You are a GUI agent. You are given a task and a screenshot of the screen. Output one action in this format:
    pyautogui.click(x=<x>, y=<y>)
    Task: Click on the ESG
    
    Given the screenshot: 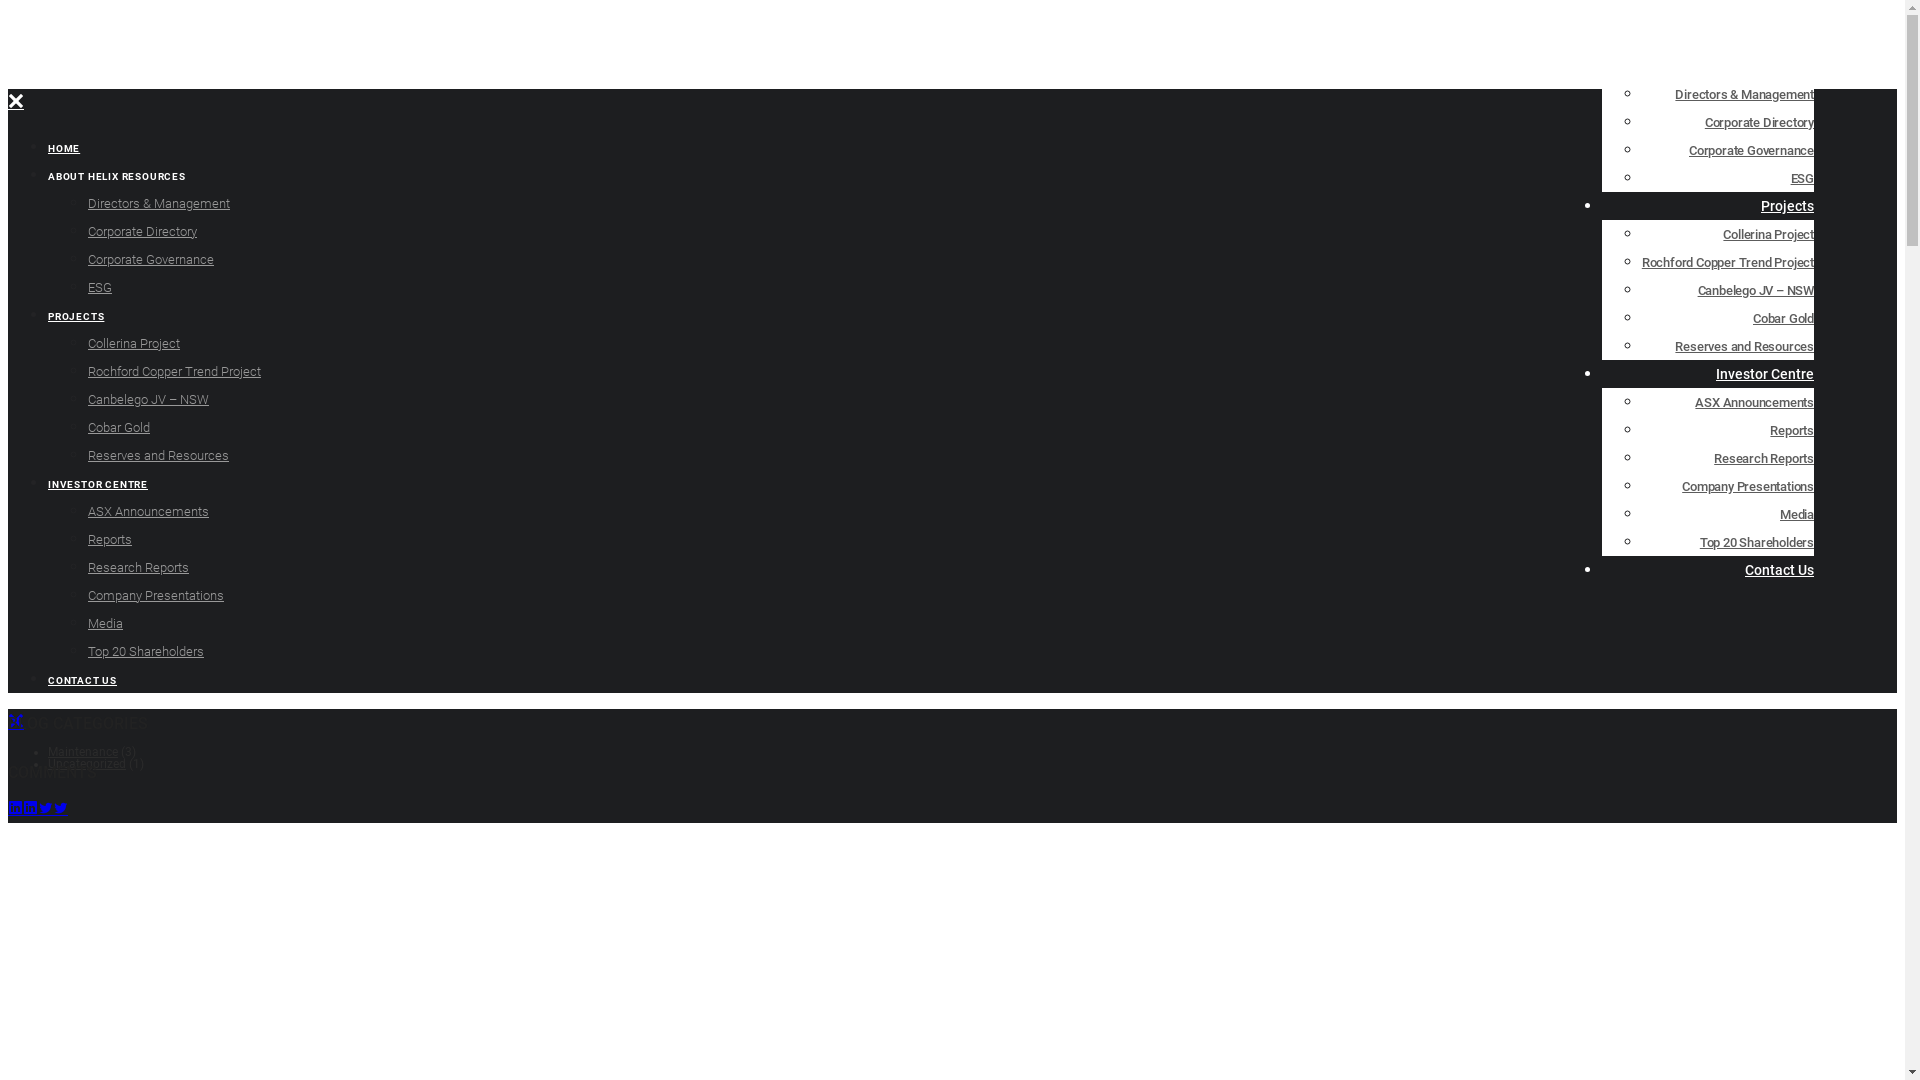 What is the action you would take?
    pyautogui.click(x=100, y=288)
    